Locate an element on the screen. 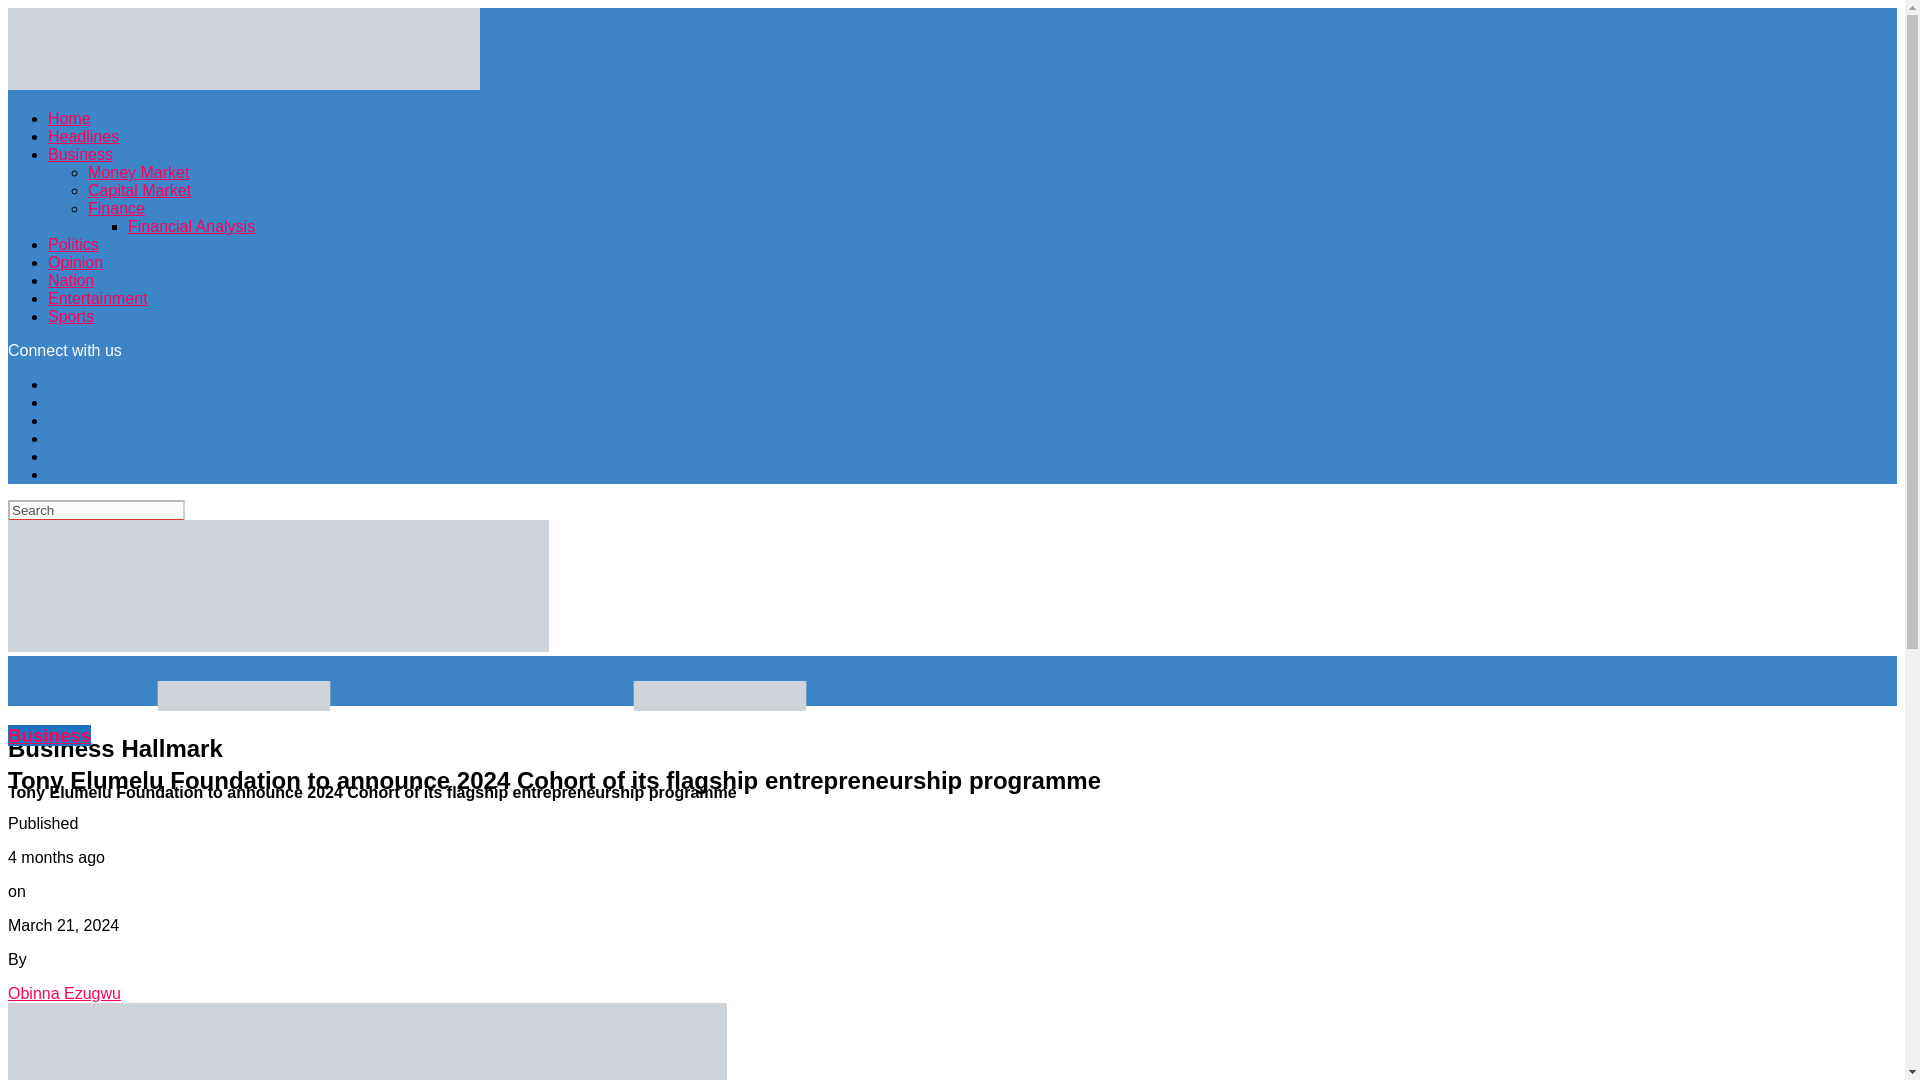 This screenshot has height=1080, width=1920. Politics is located at coordinates (74, 244).